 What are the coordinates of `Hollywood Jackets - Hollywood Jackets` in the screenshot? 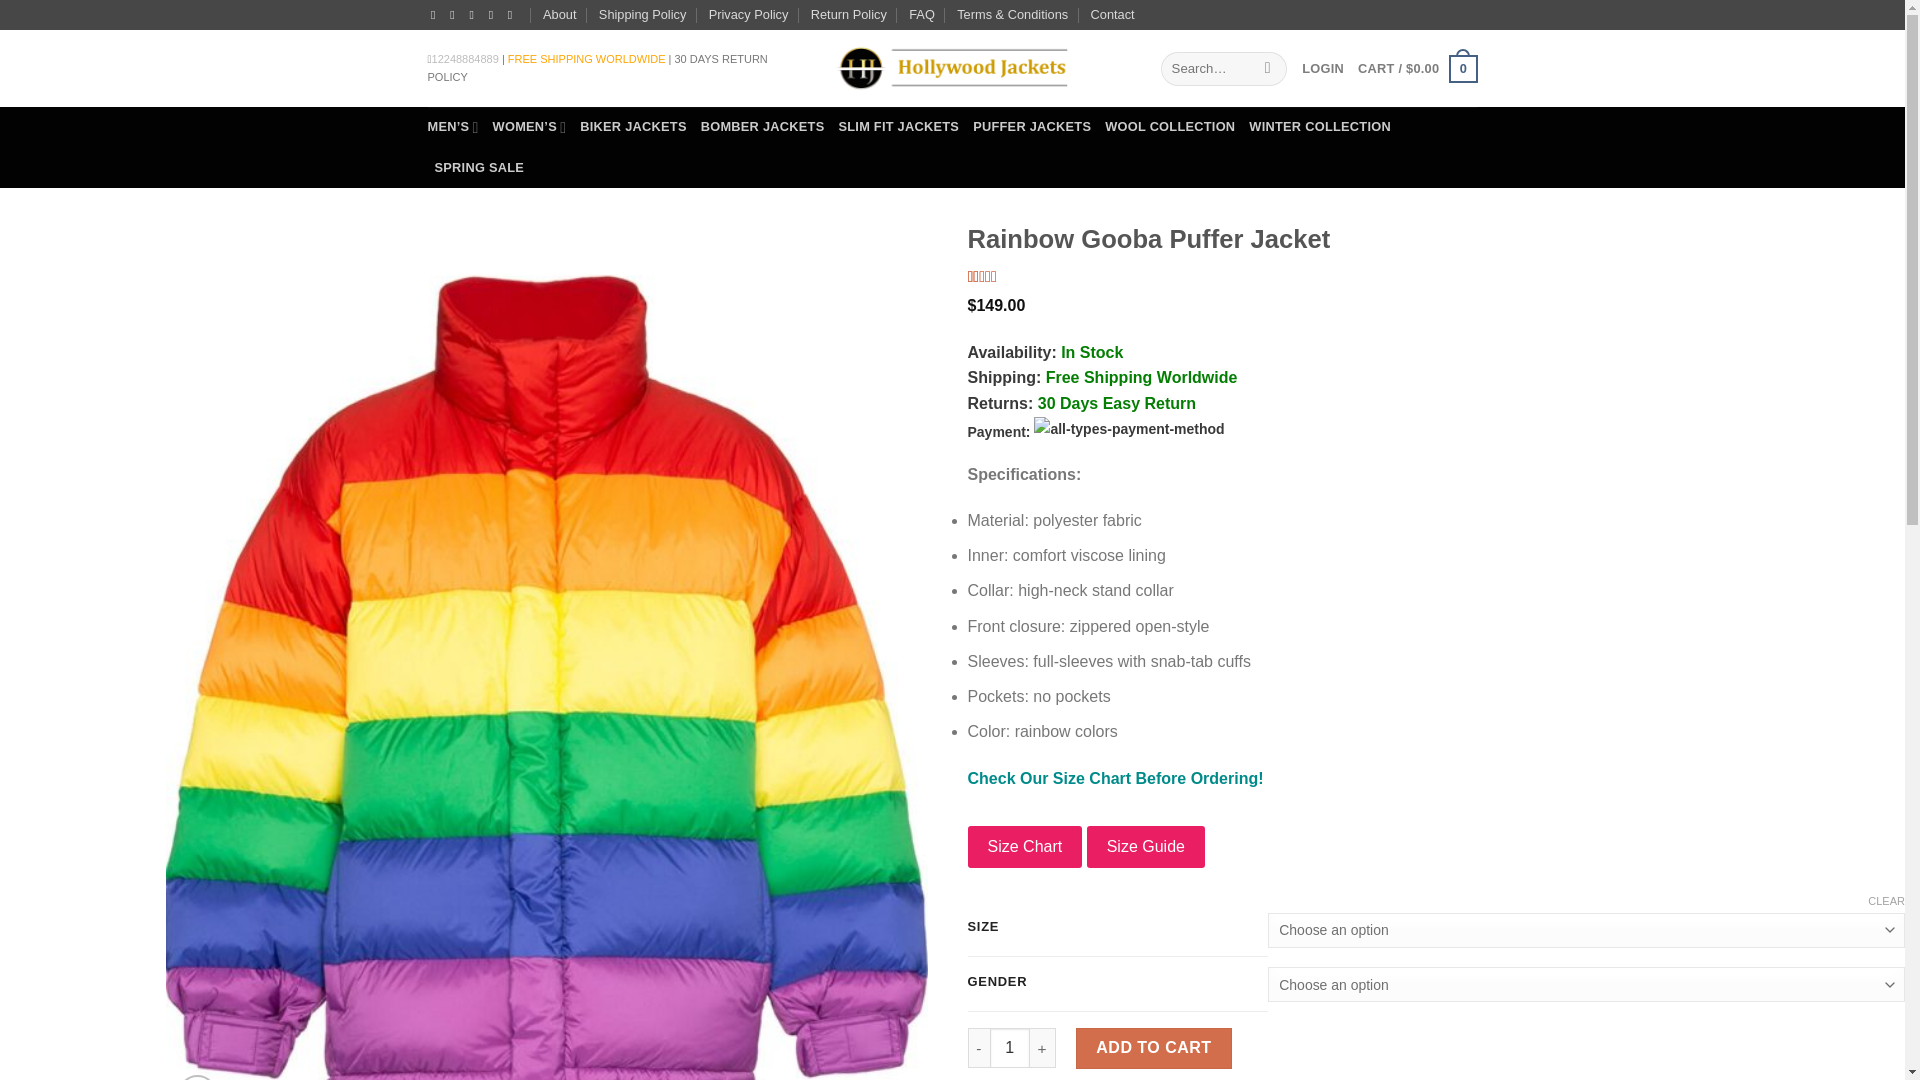 It's located at (951, 68).